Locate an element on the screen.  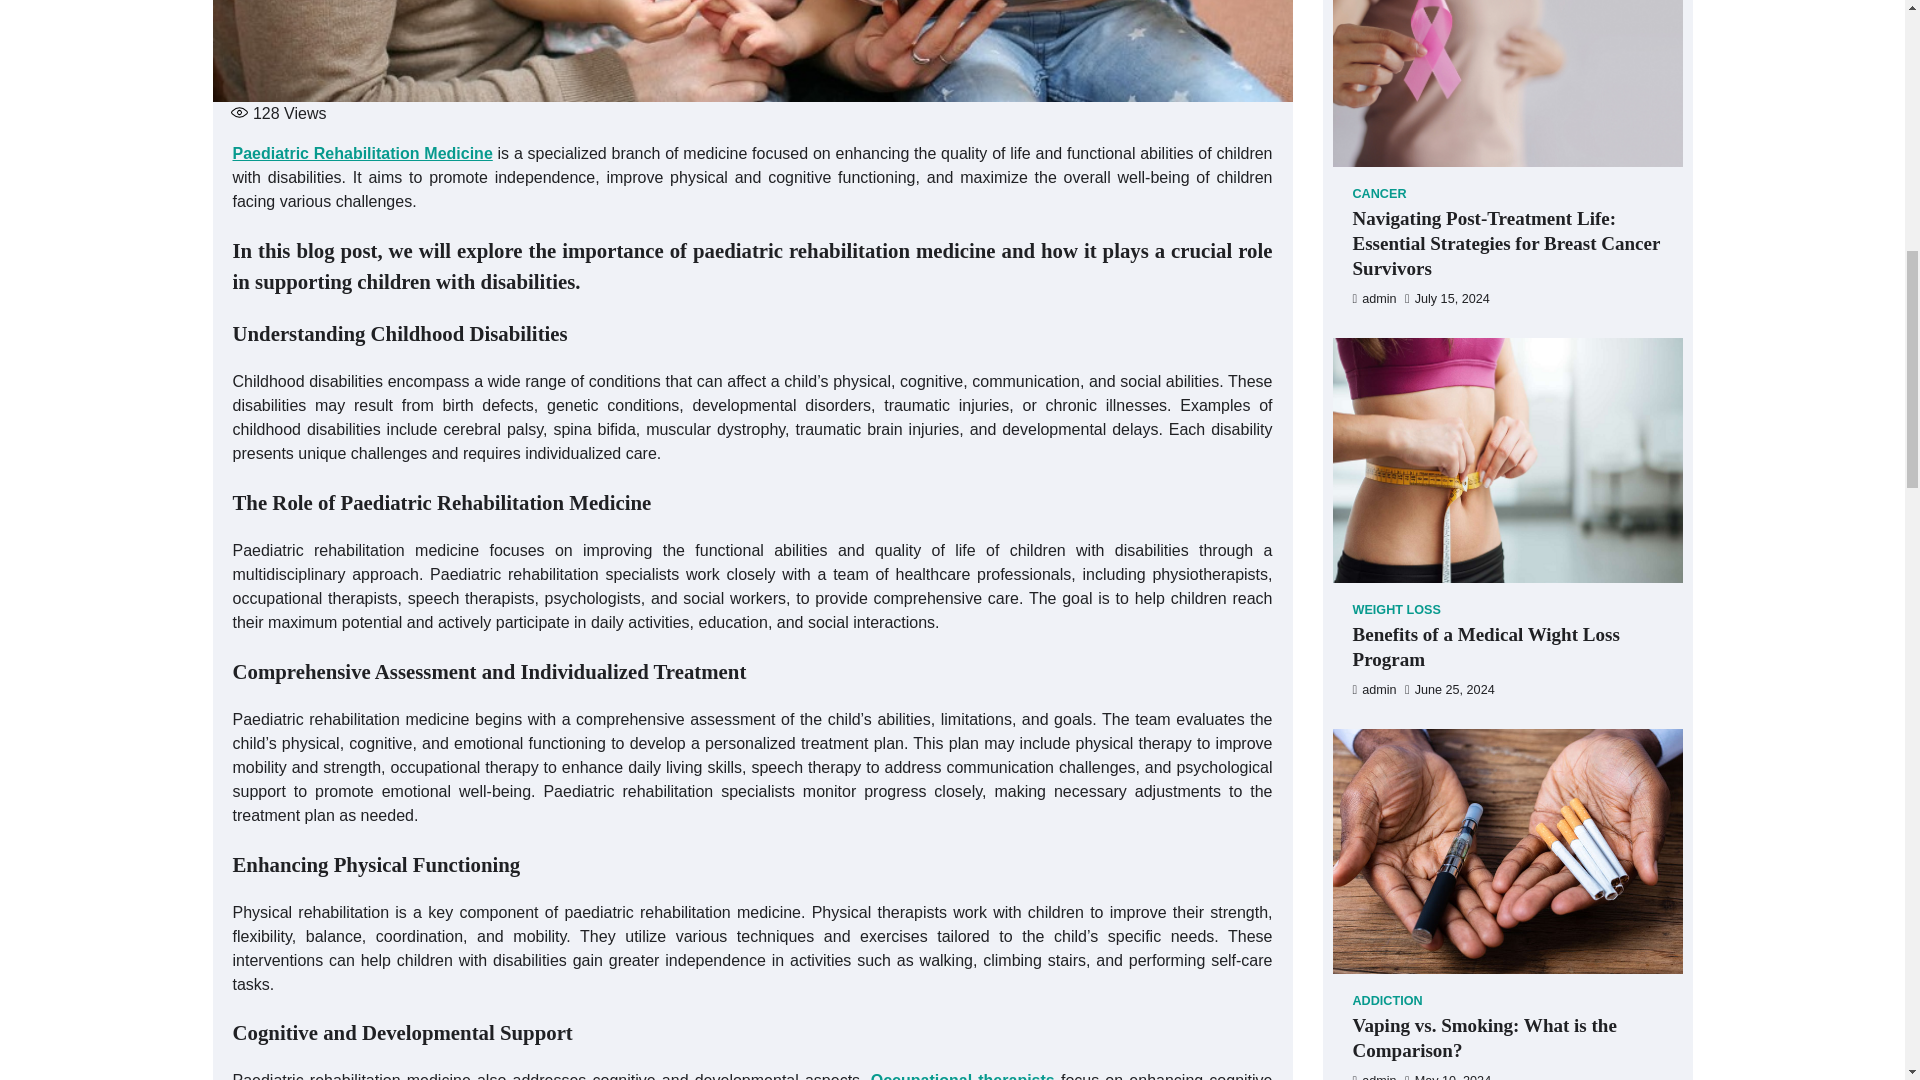
Occupational therapists is located at coordinates (962, 1076).